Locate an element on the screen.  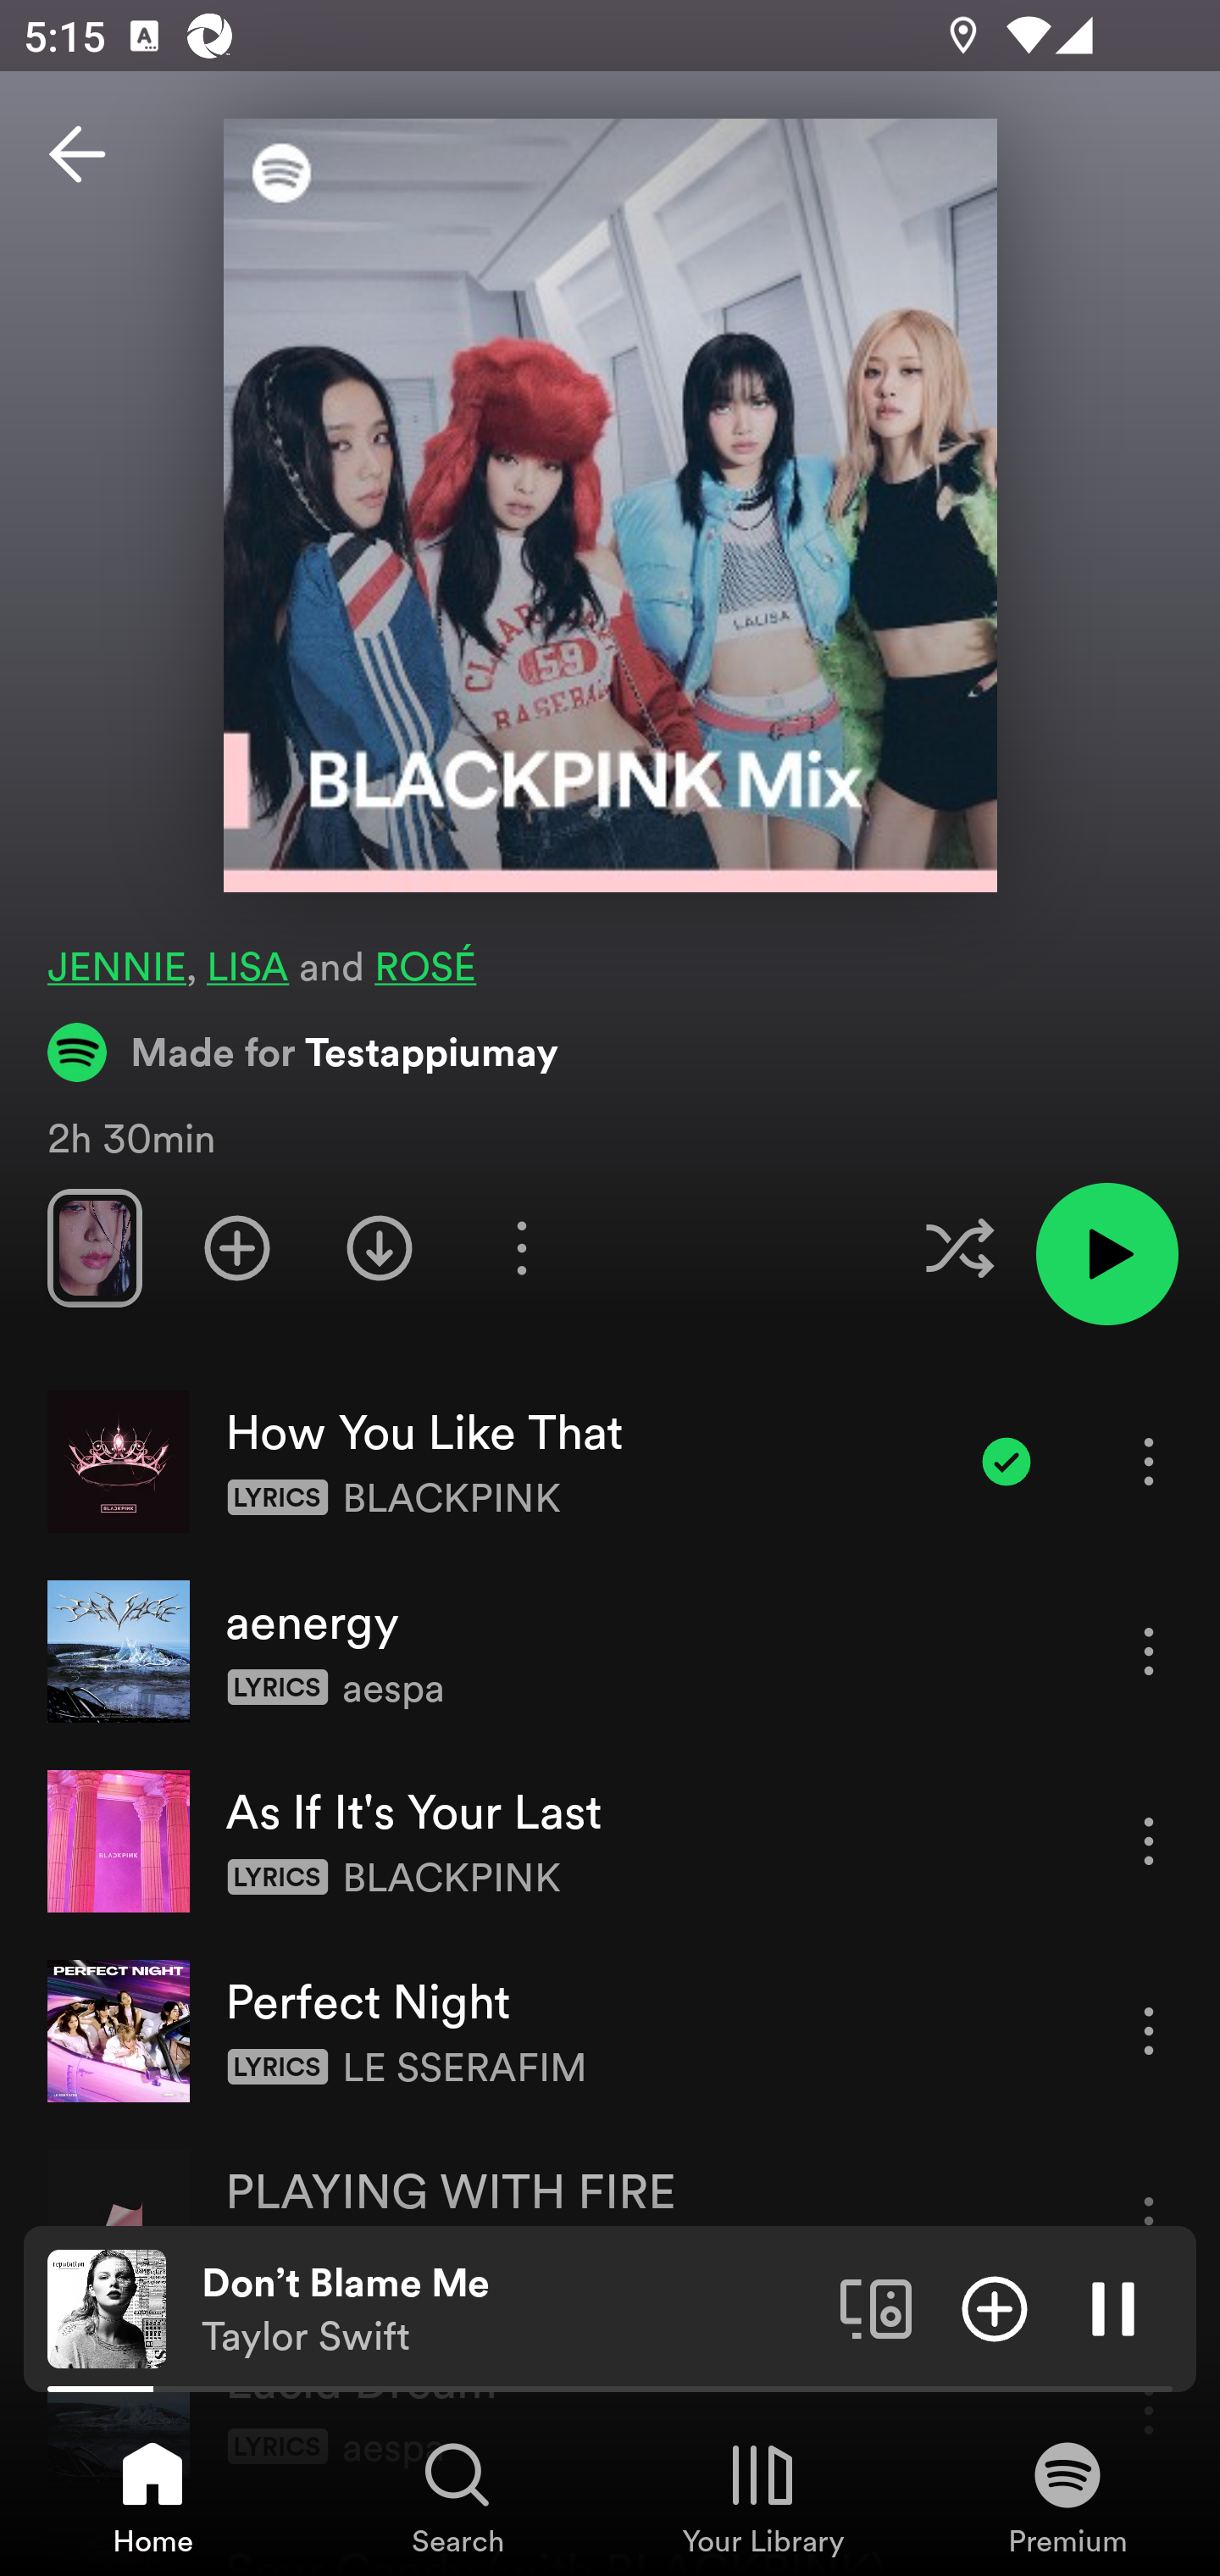
Item added is located at coordinates (1006, 1461).